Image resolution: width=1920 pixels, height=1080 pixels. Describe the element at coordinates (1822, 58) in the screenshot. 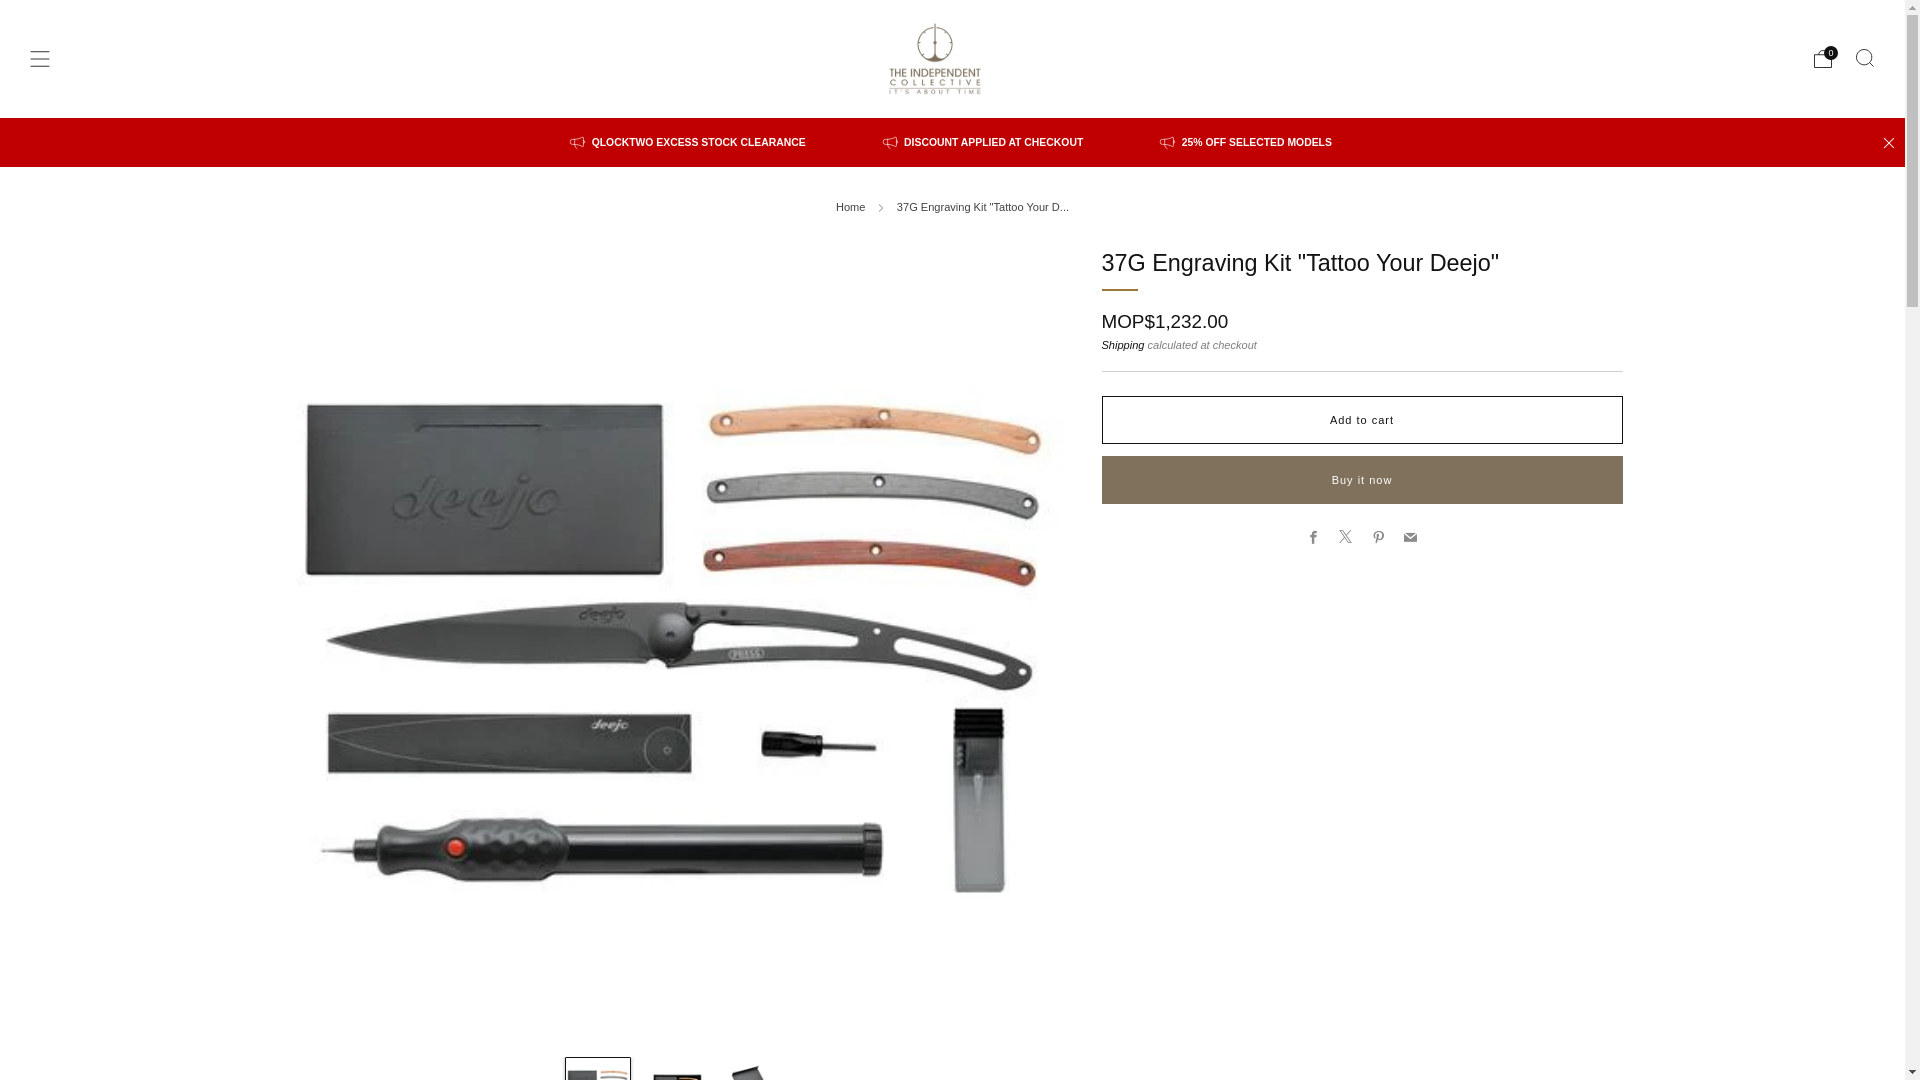

I see `0` at that location.